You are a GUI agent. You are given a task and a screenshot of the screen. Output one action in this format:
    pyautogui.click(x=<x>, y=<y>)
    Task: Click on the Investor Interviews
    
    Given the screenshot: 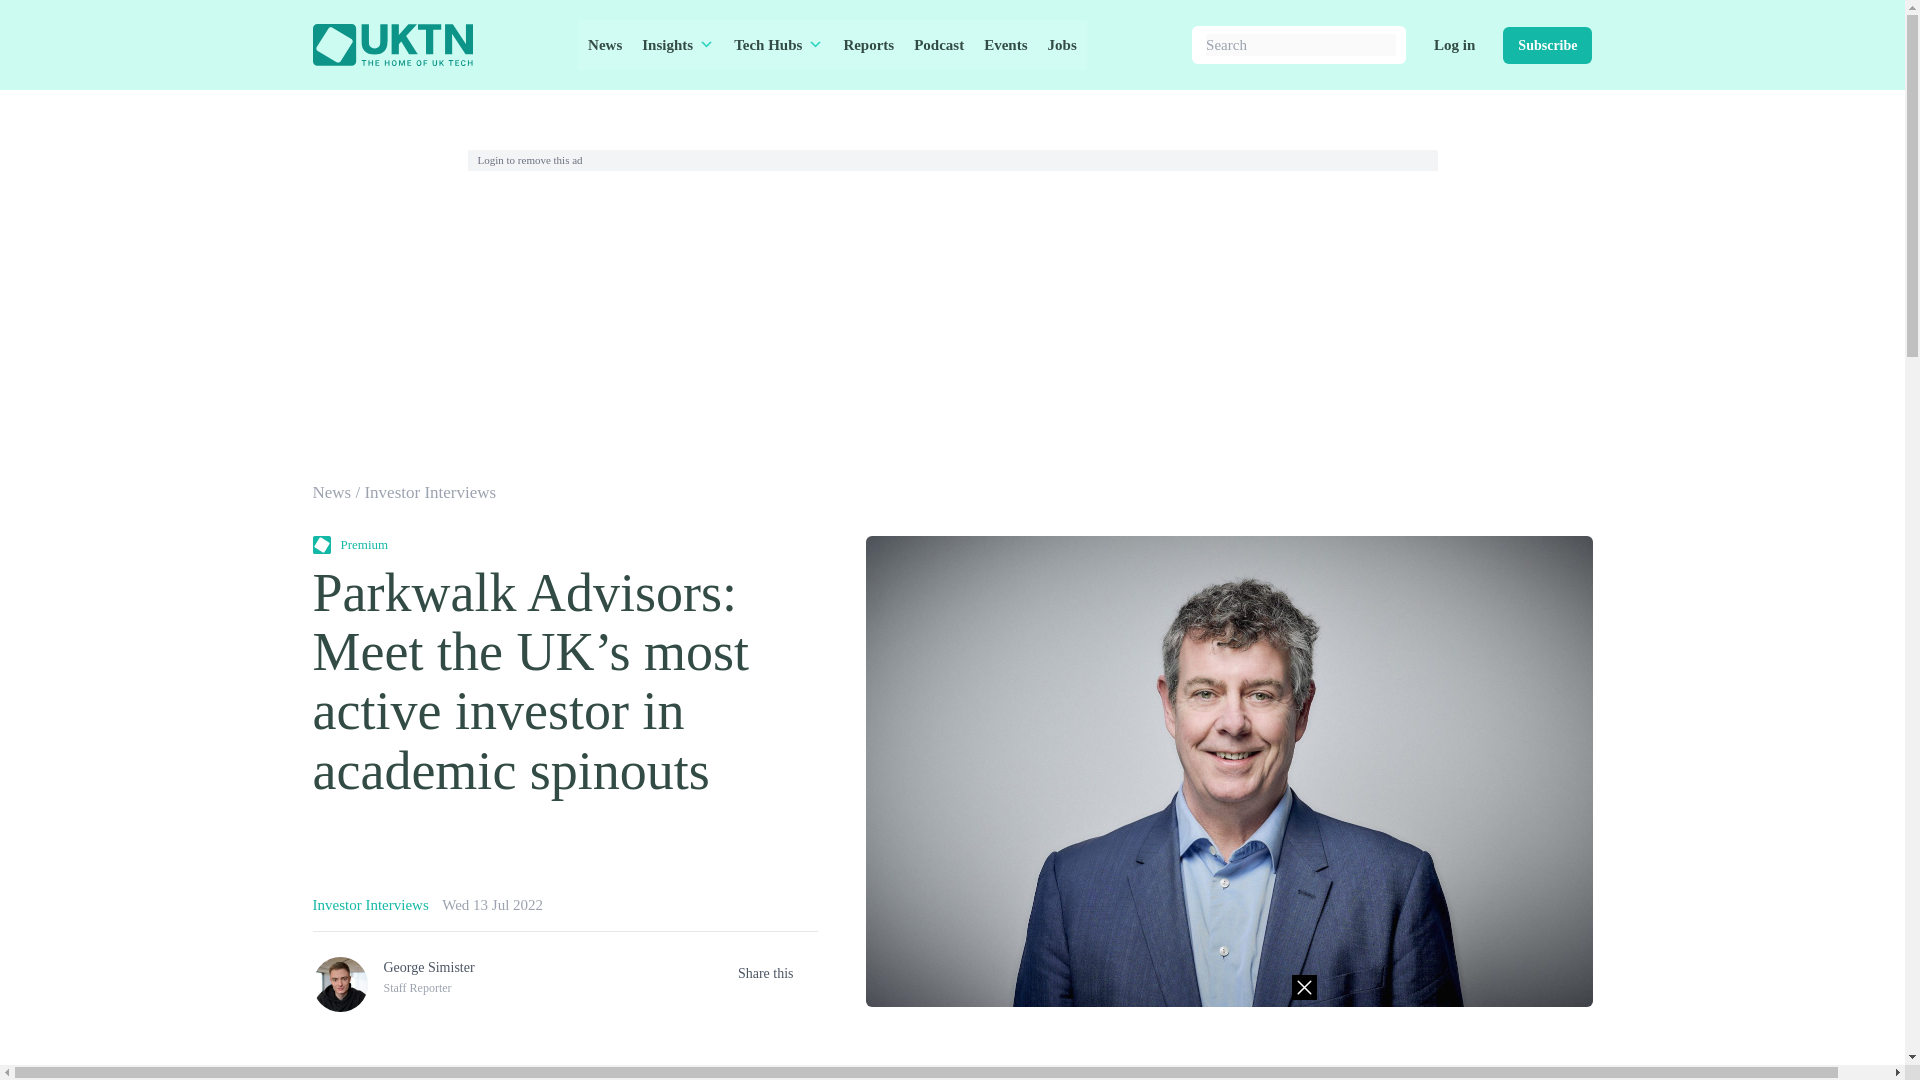 What is the action you would take?
    pyautogui.click(x=430, y=492)
    